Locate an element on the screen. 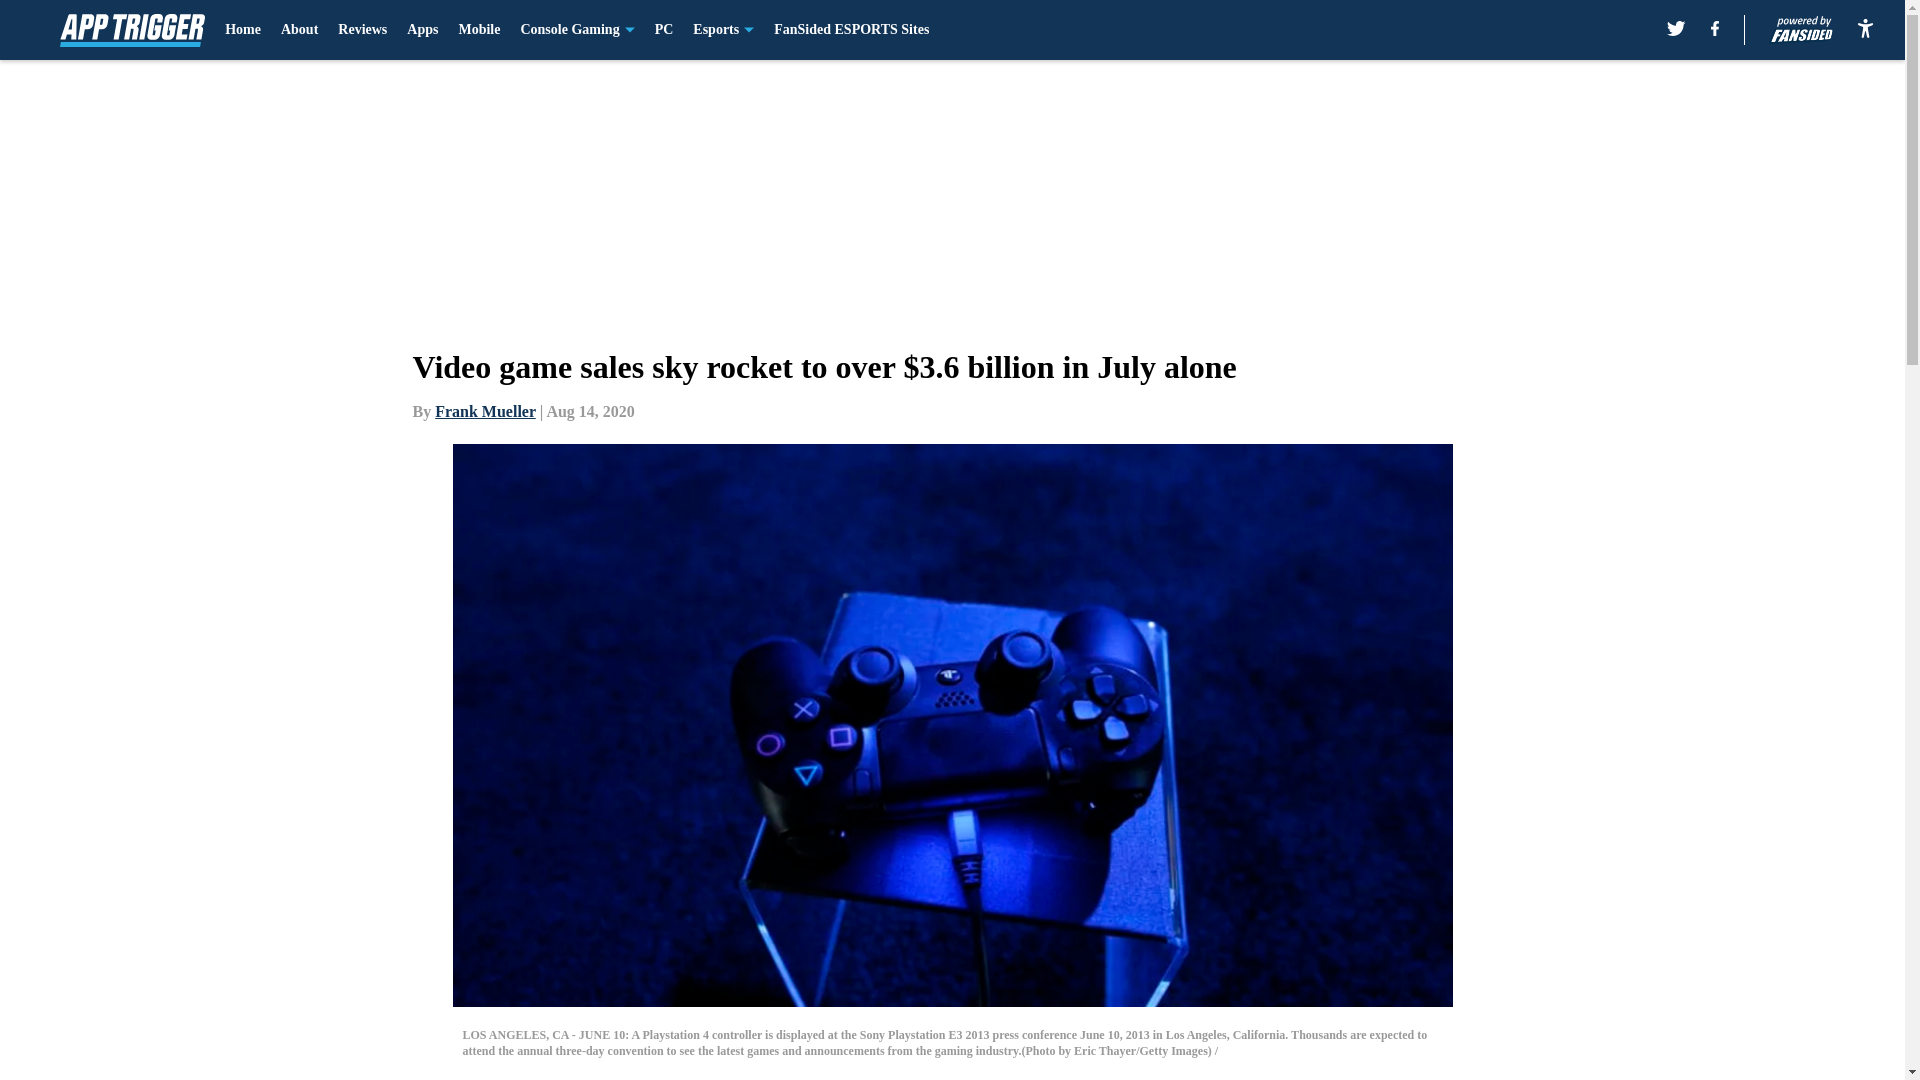  Reviews is located at coordinates (362, 30).